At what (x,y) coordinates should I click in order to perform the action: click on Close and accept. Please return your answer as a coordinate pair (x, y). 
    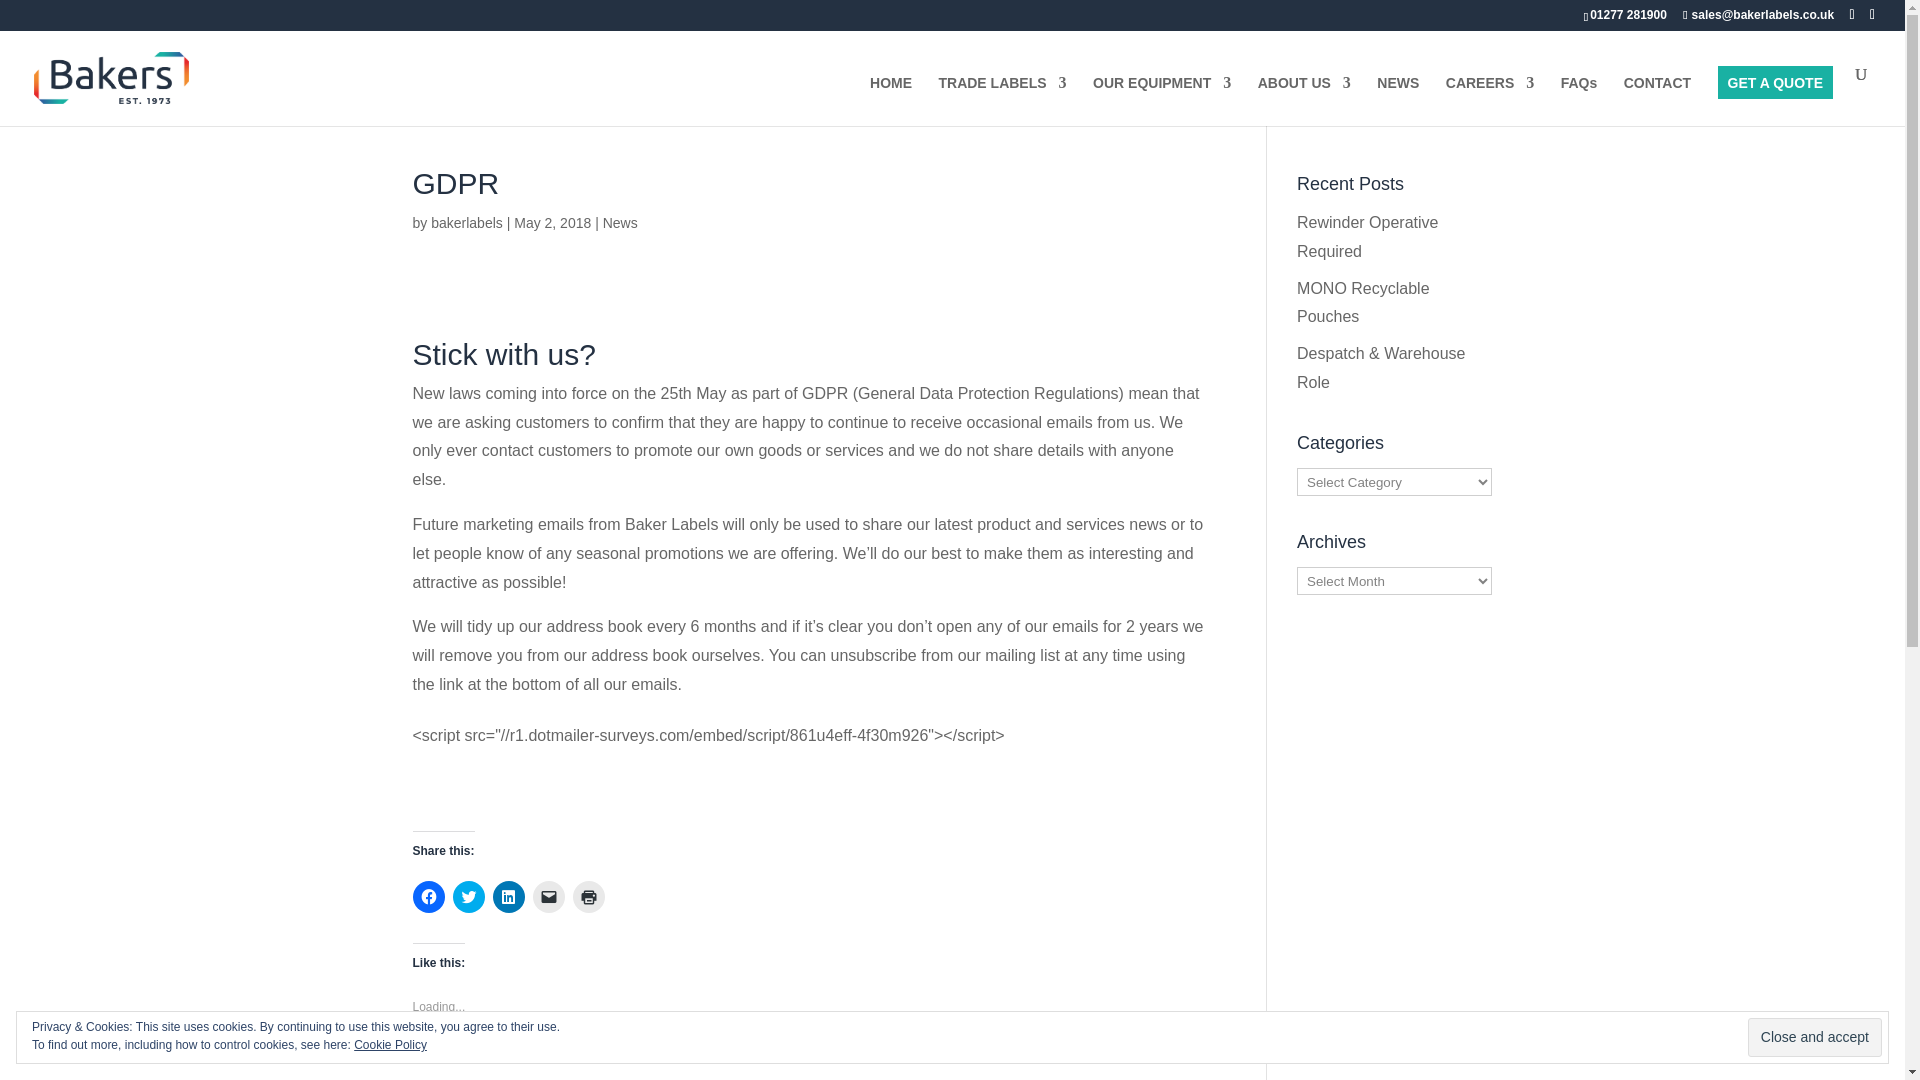
    Looking at the image, I should click on (1814, 1038).